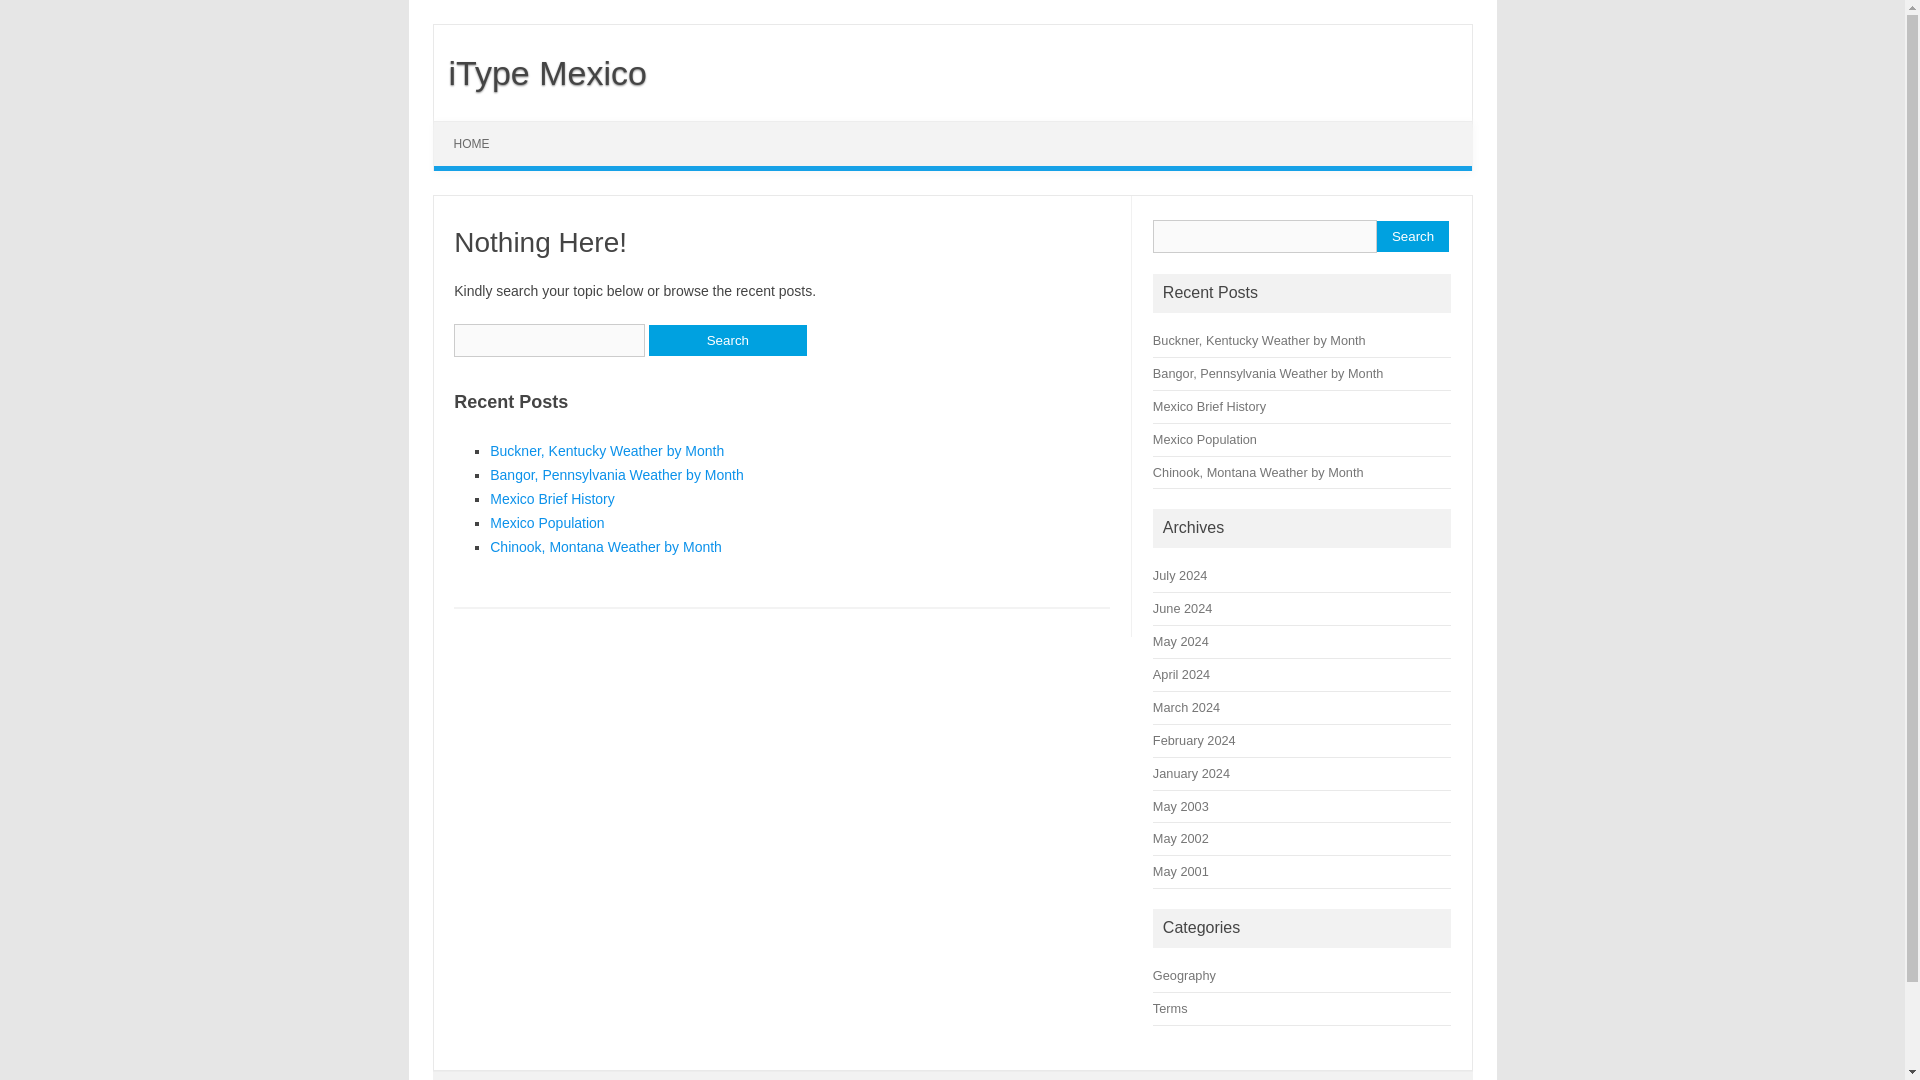 This screenshot has height=1080, width=1920. I want to click on Mexico Population, so click(1205, 440).